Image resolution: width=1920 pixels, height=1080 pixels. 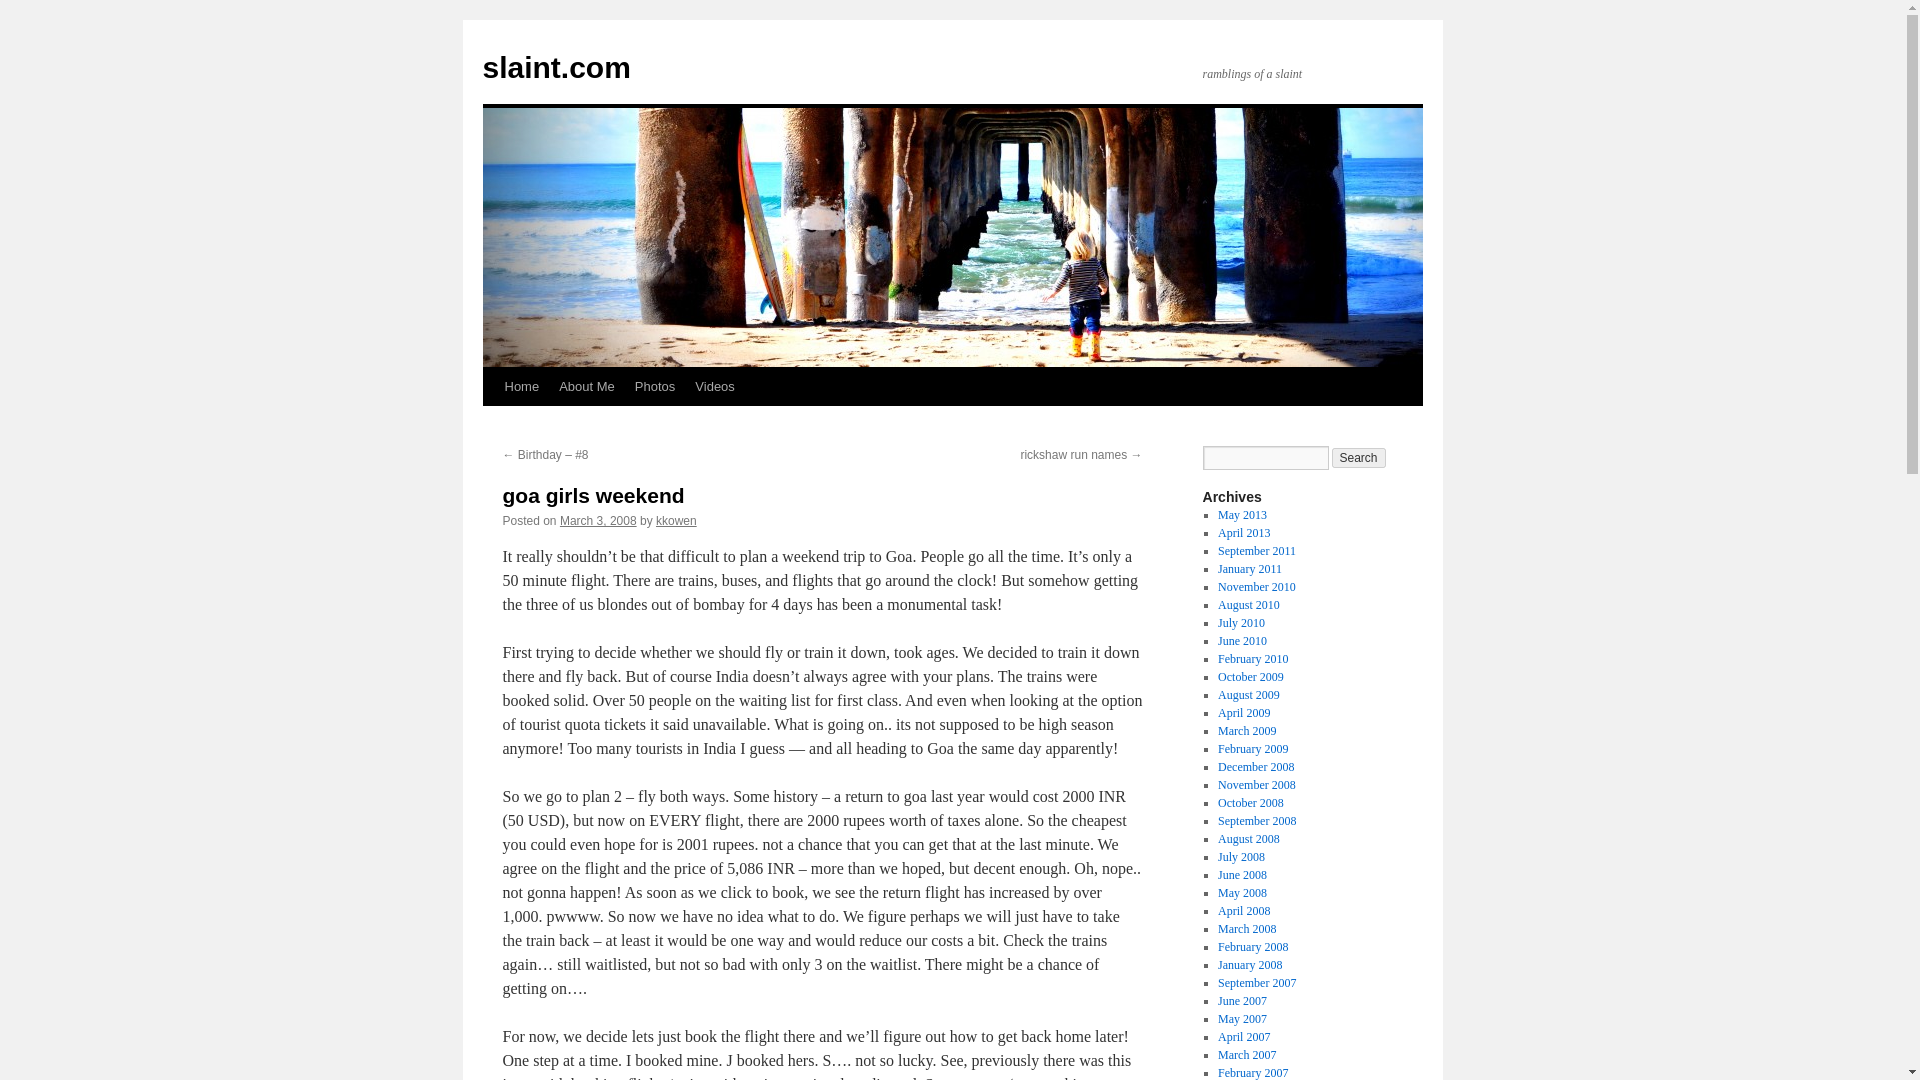 What do you see at coordinates (1252, 748) in the screenshot?
I see `February 2009` at bounding box center [1252, 748].